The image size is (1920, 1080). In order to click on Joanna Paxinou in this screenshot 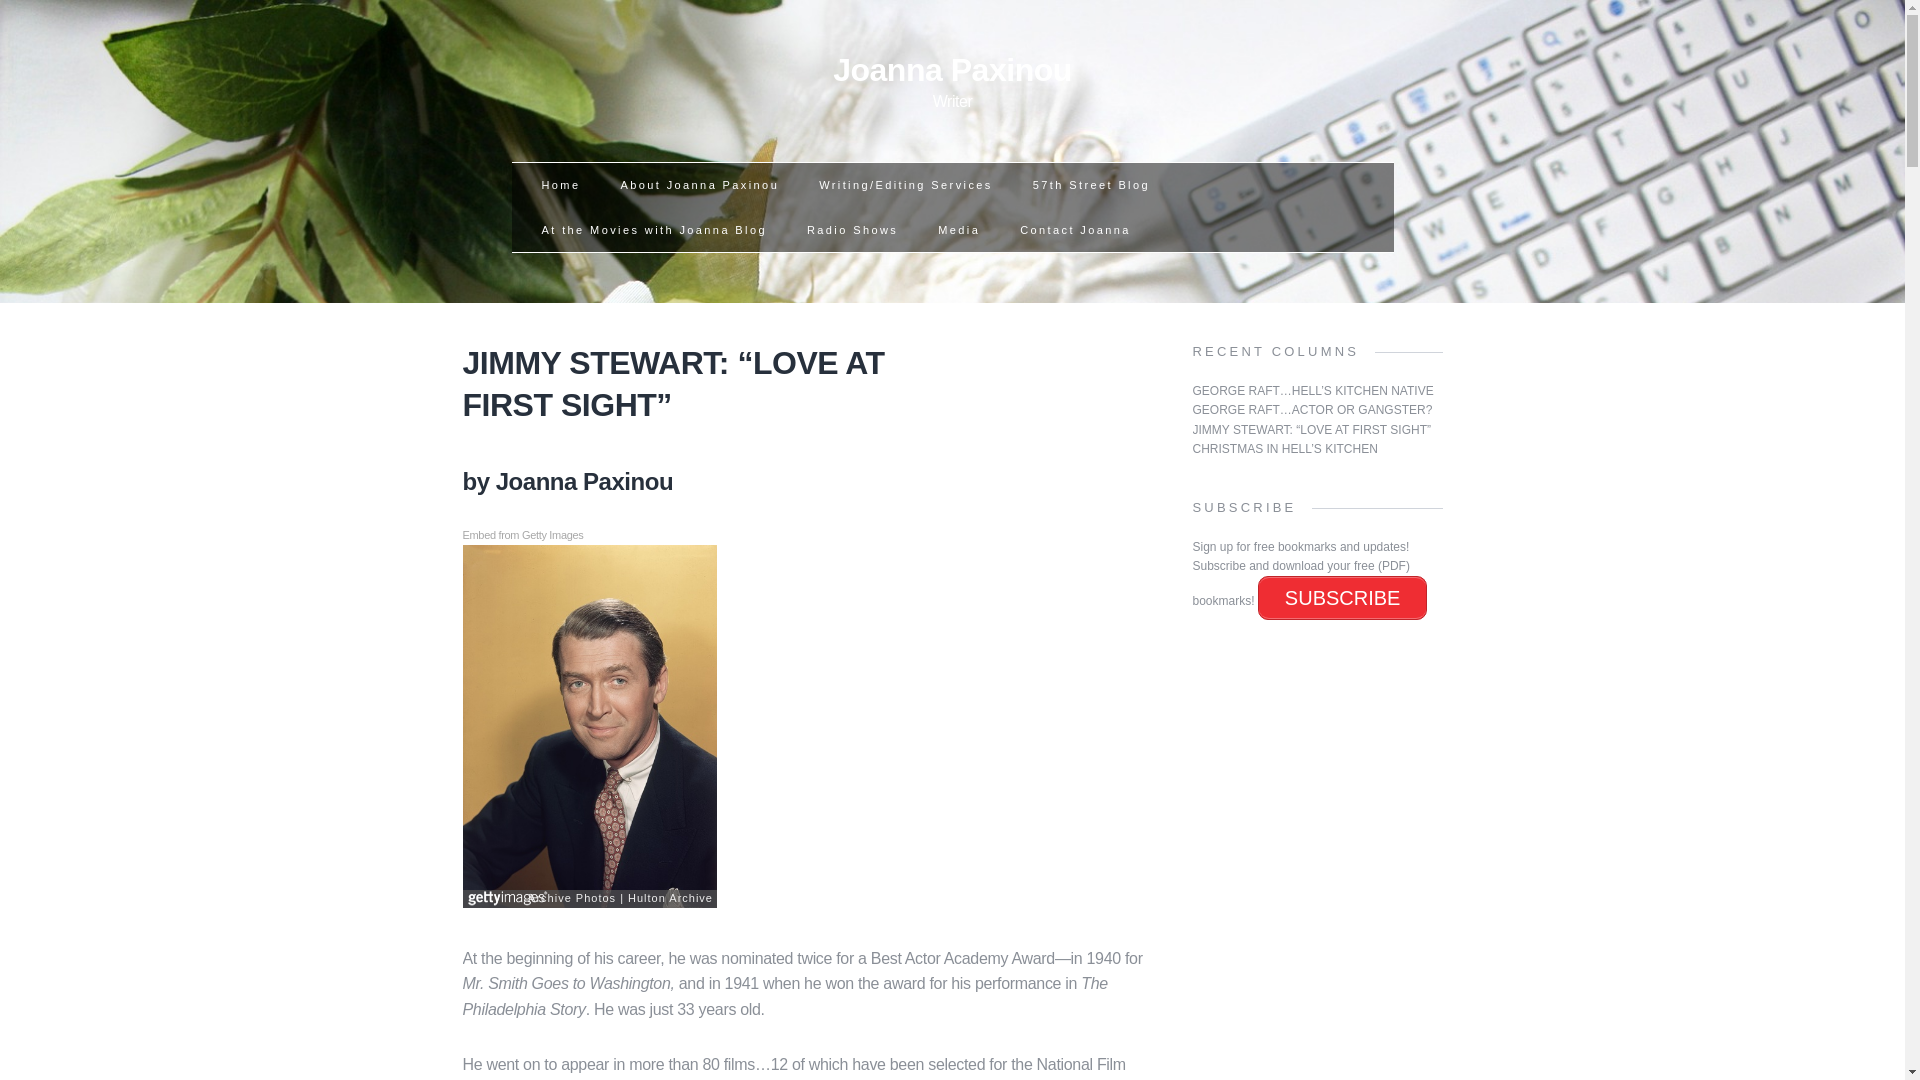, I will do `click(1074, 230)`.